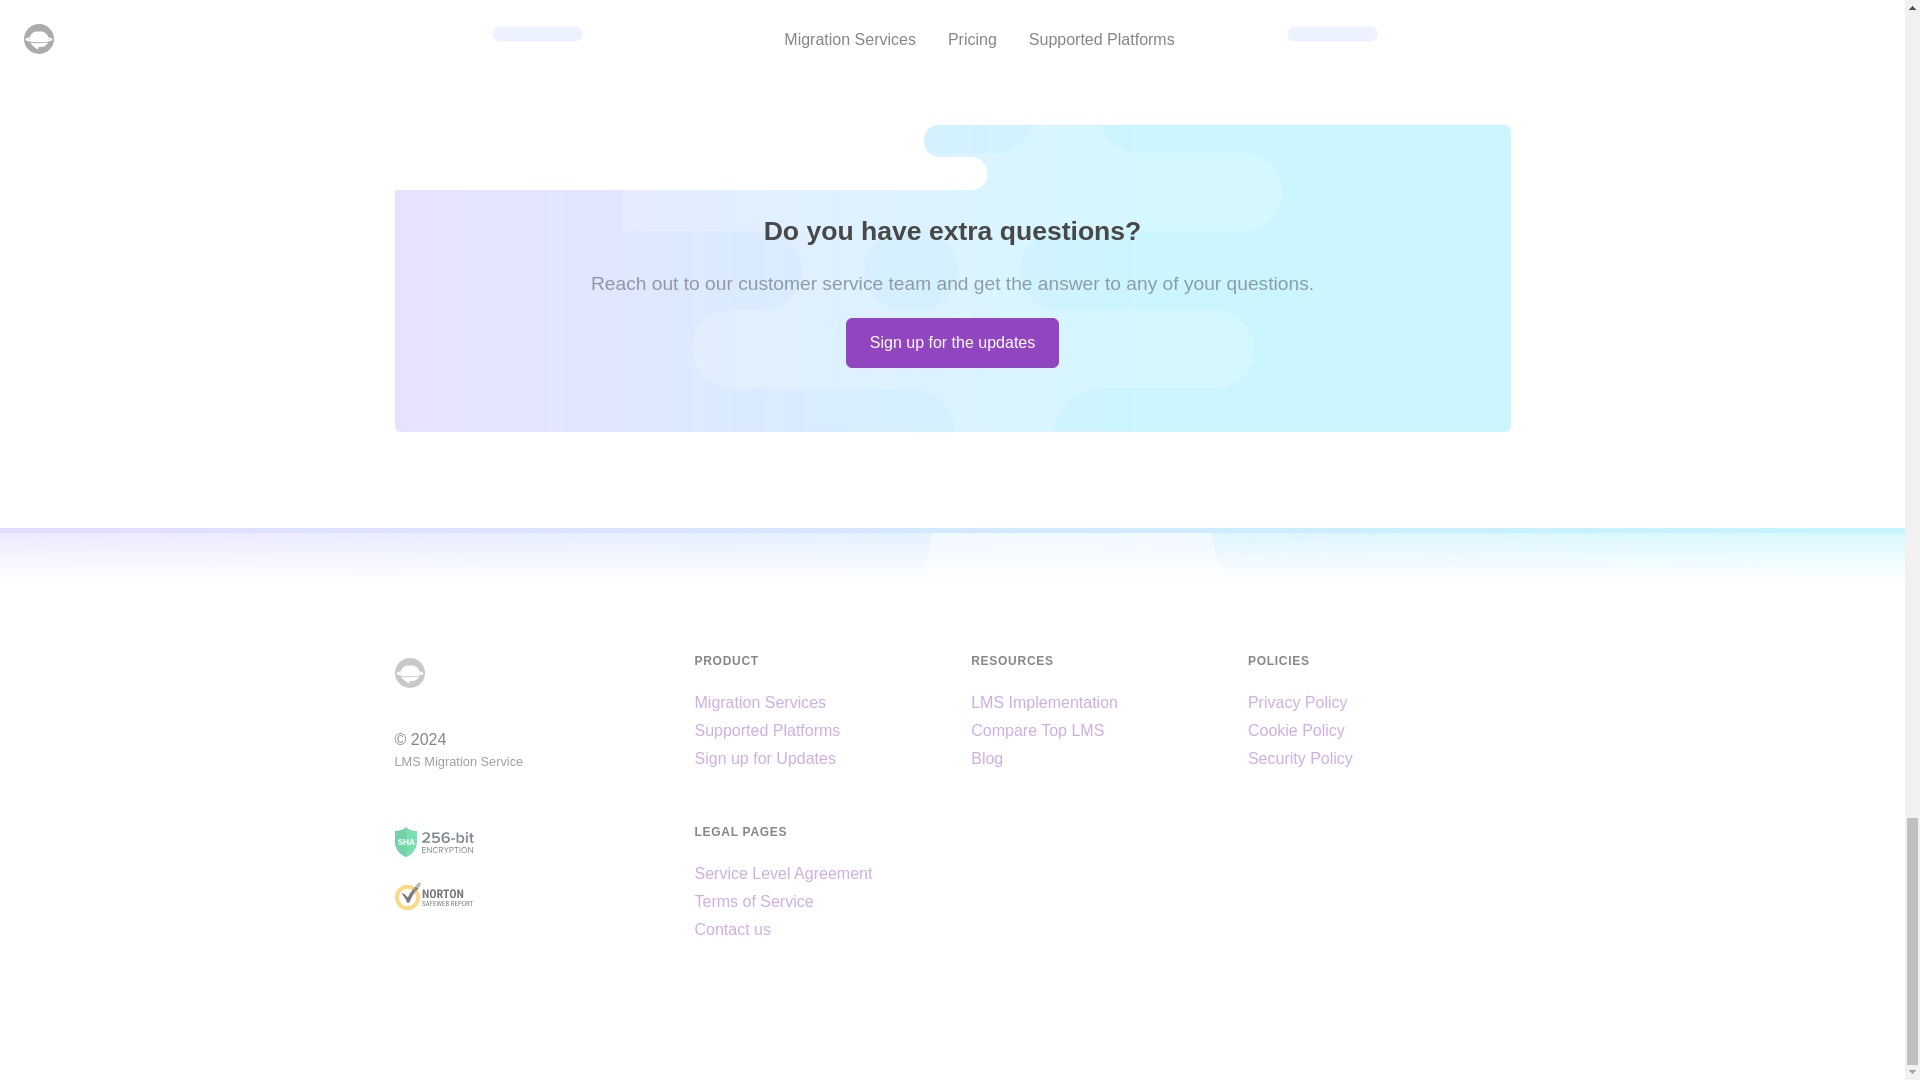  I want to click on Contact us, so click(731, 930).